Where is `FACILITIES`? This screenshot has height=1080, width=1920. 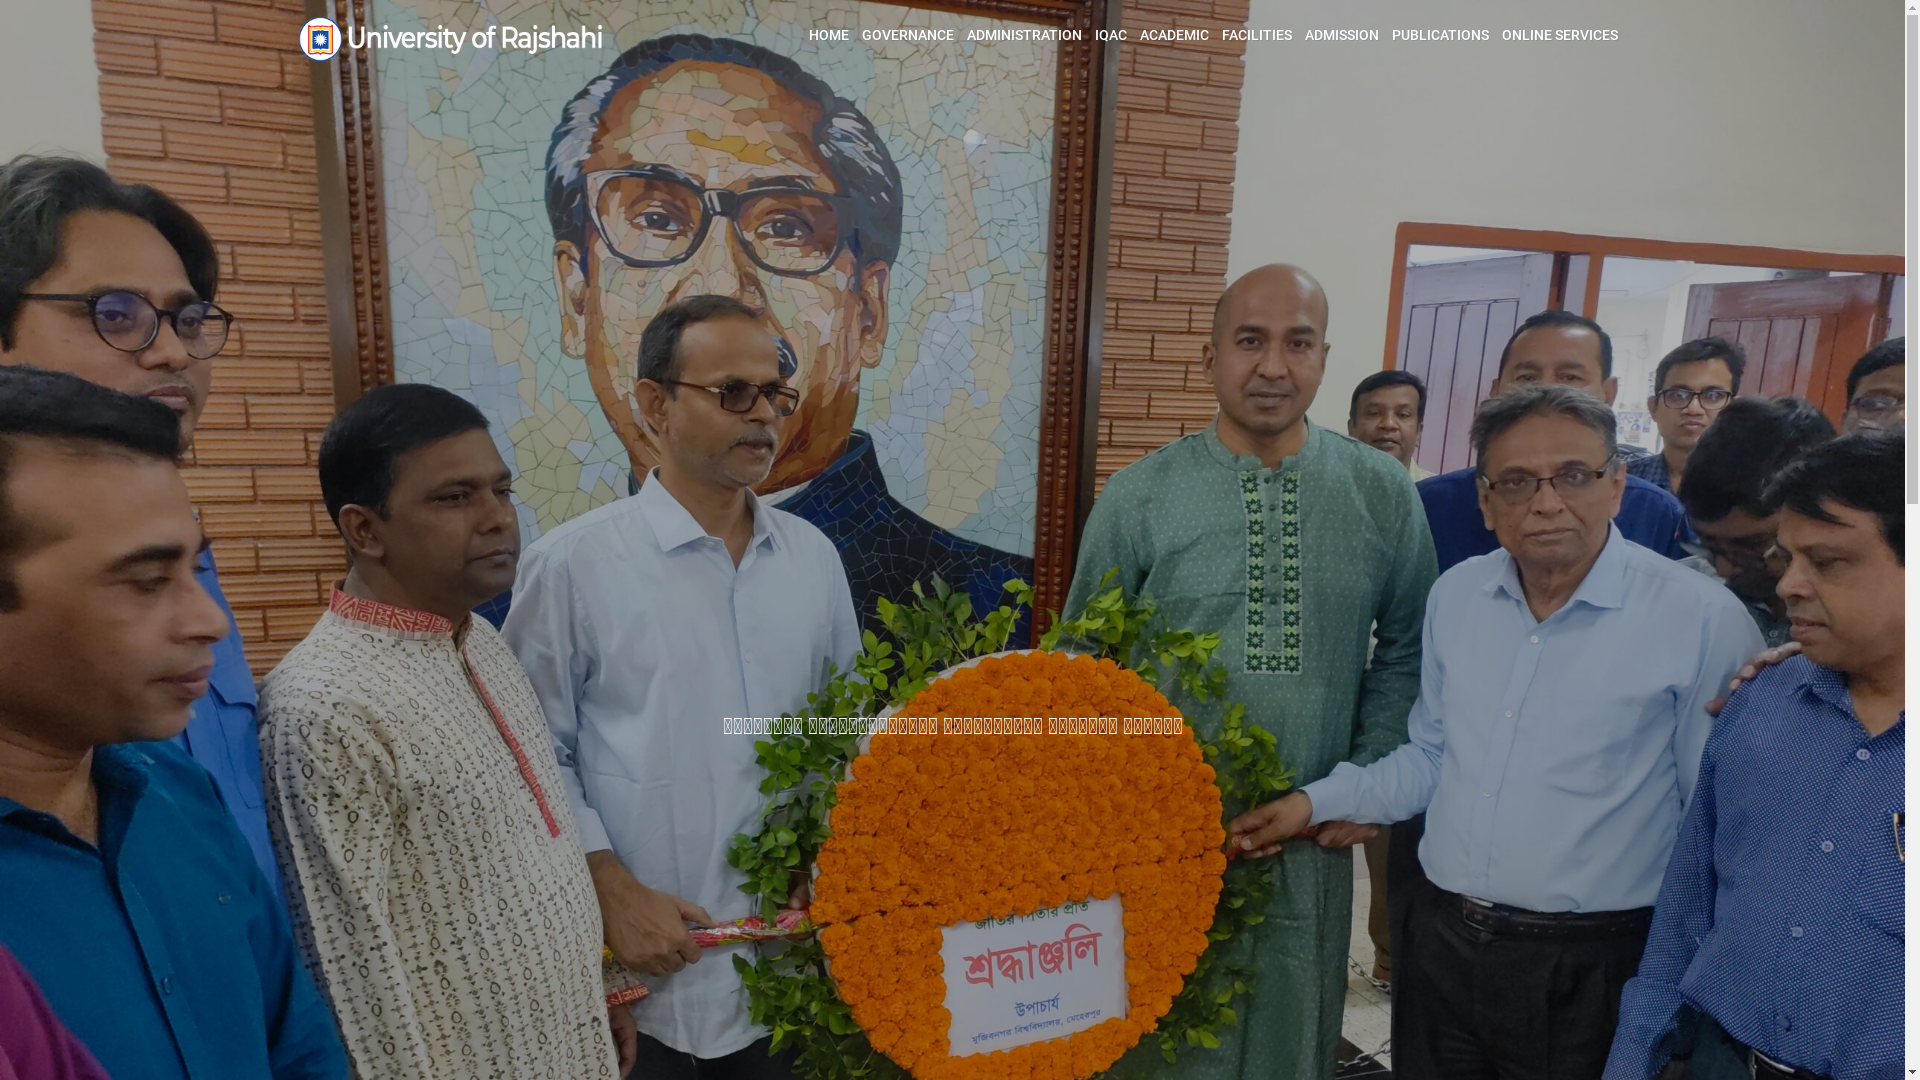 FACILITIES is located at coordinates (1256, 36).